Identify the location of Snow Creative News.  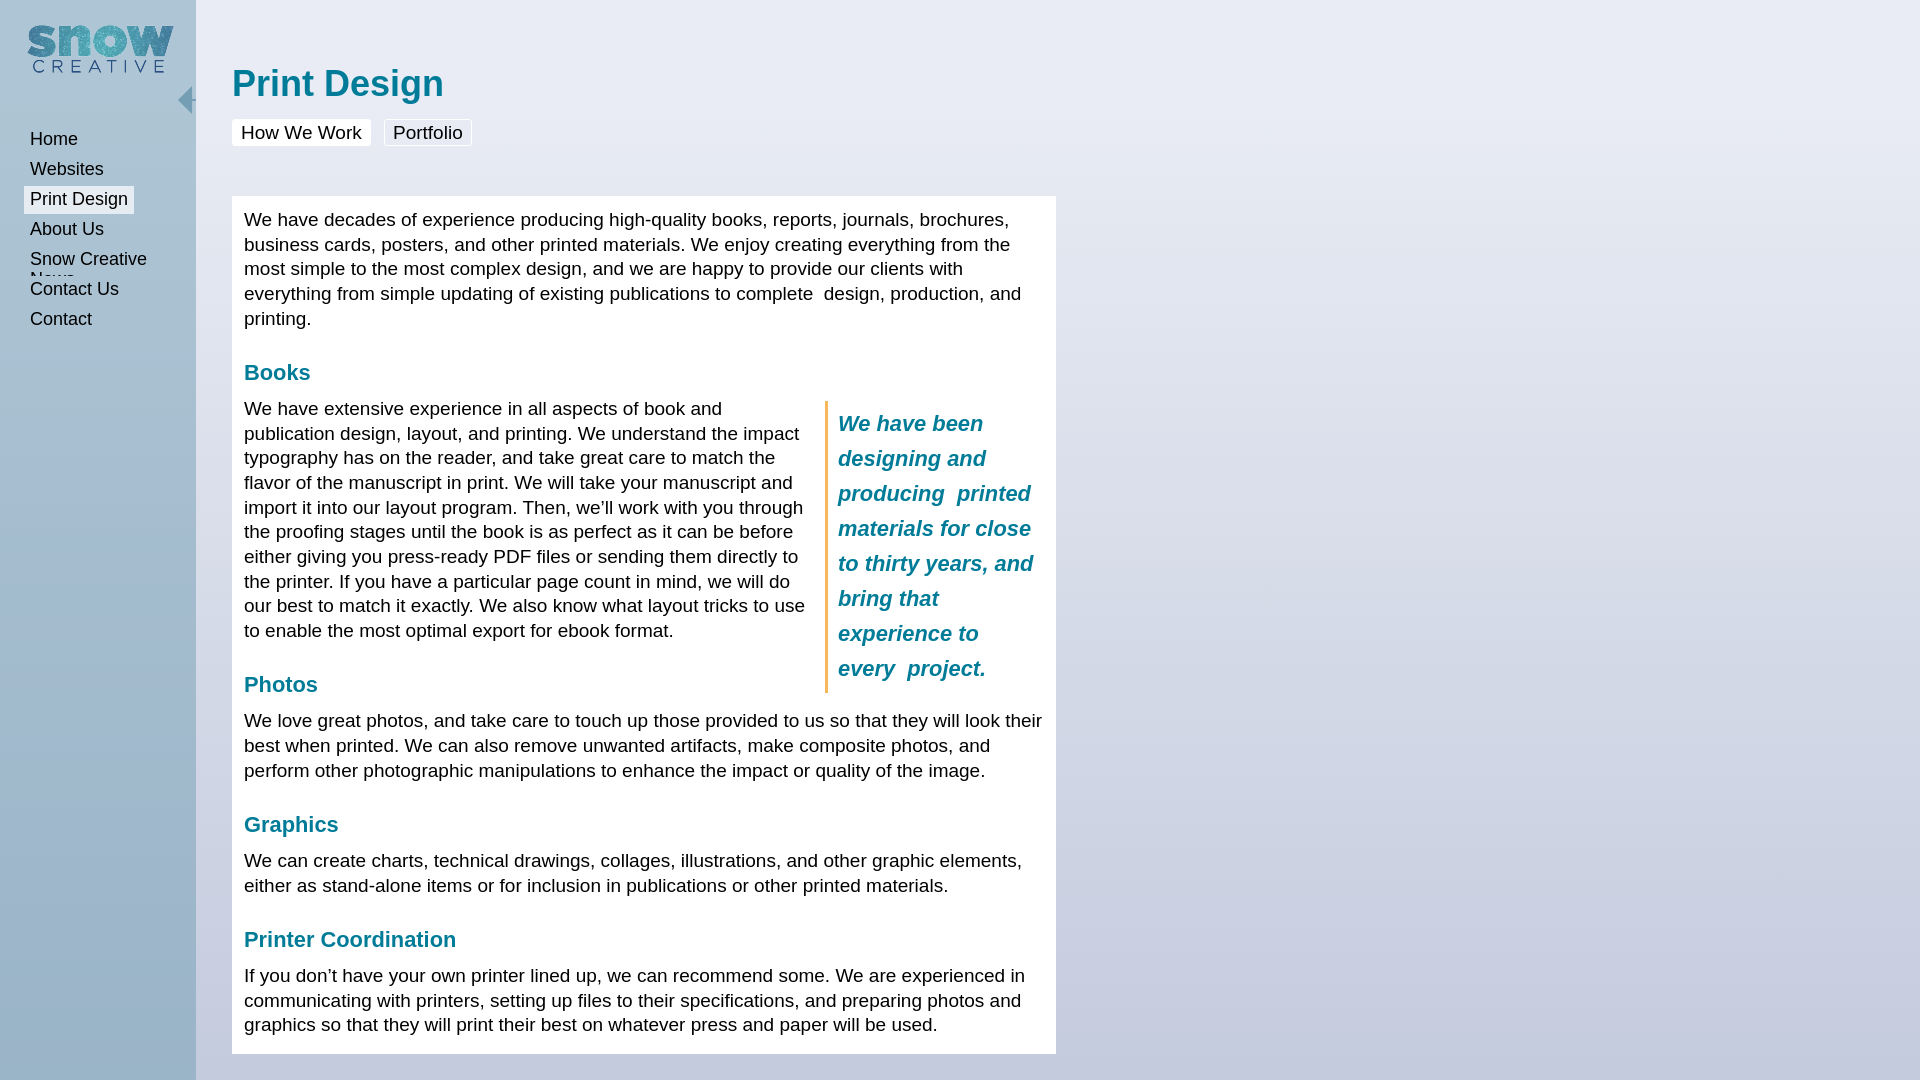
(109, 270).